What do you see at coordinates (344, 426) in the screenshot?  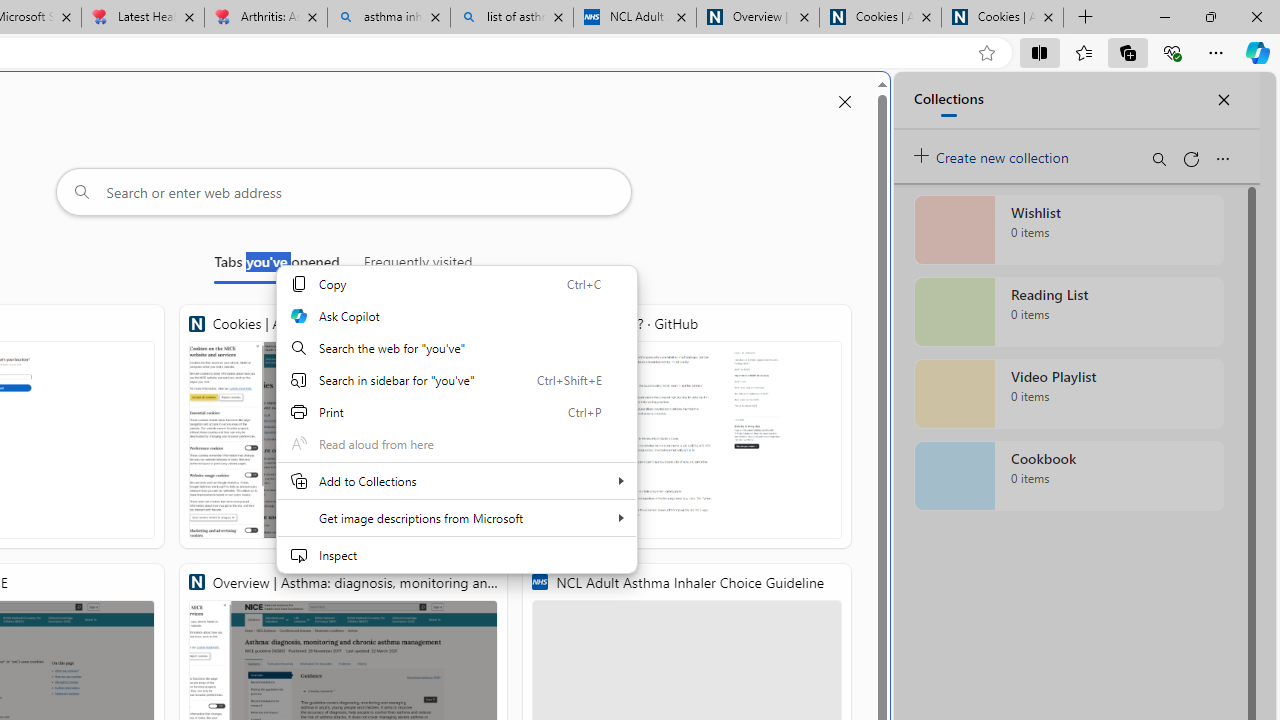 I see `Cookies | About | NICE` at bounding box center [344, 426].